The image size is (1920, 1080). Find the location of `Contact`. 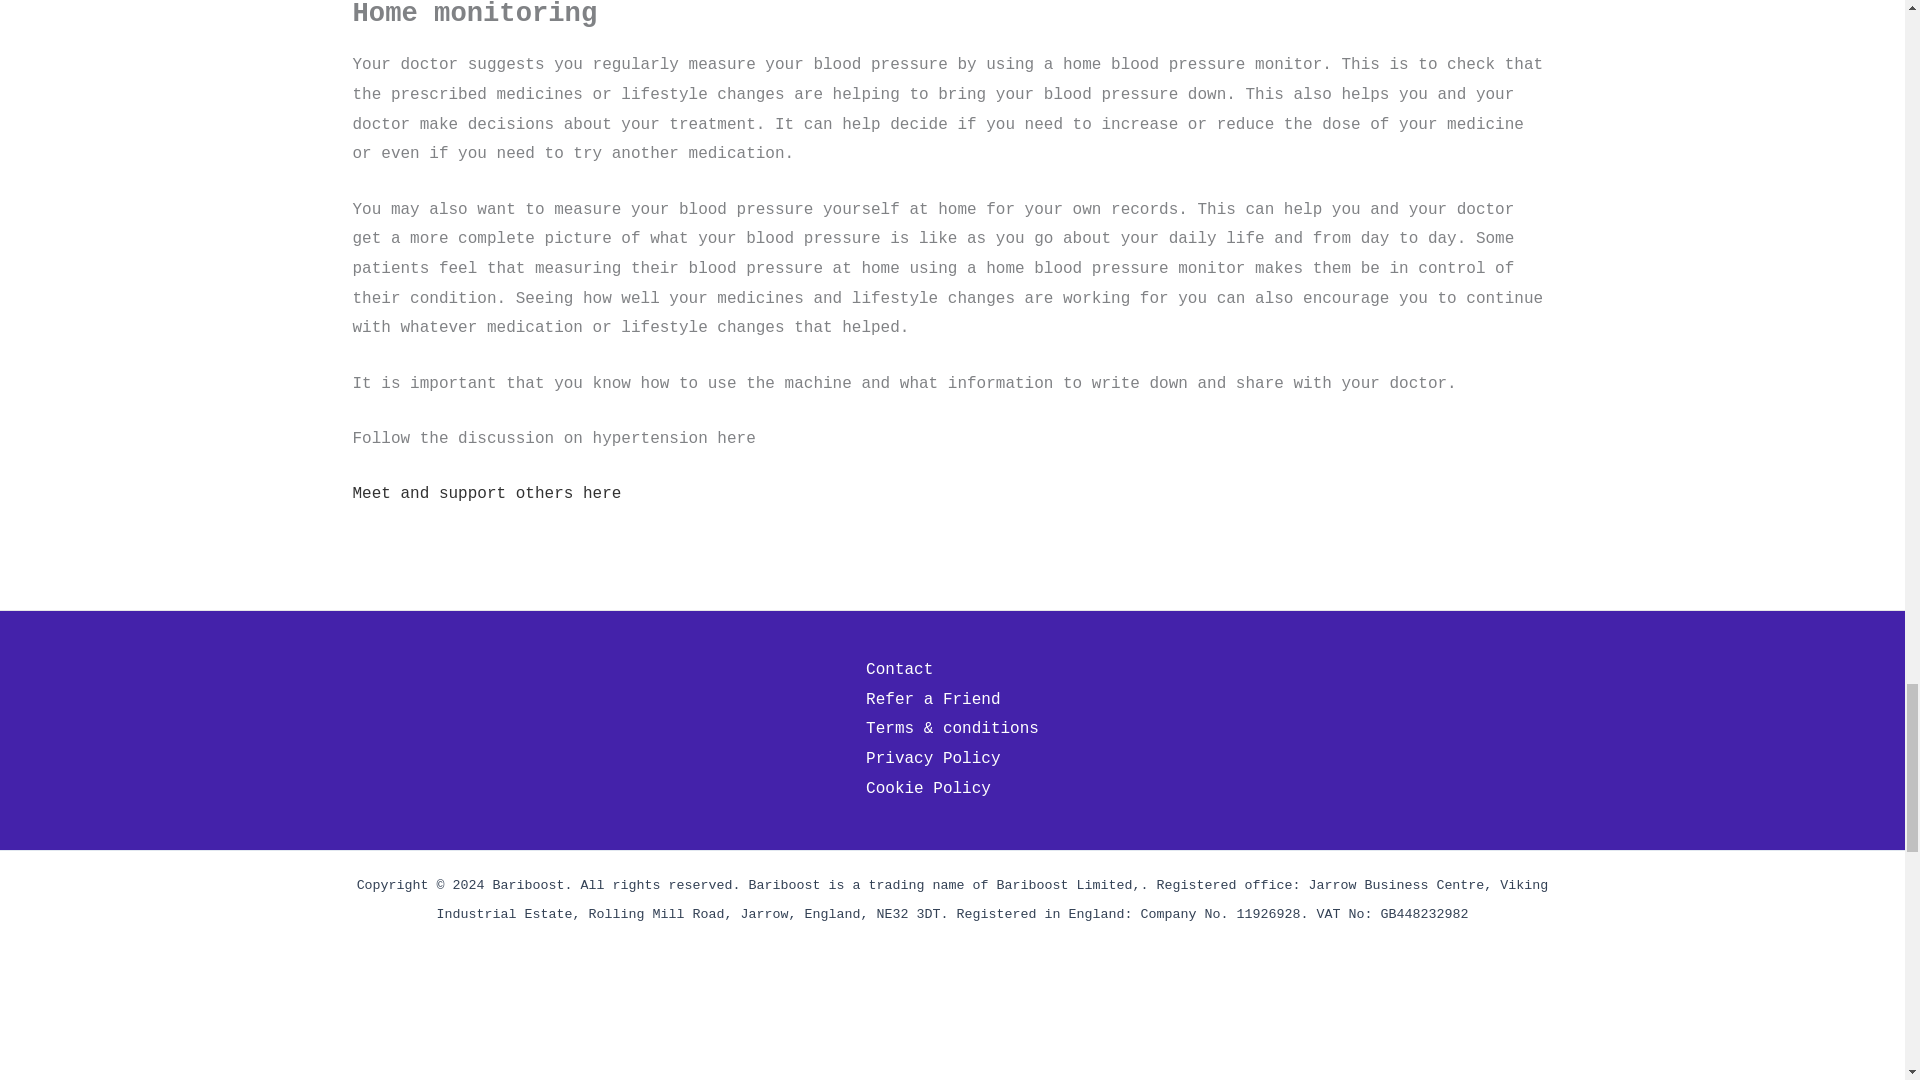

Contact is located at coordinates (899, 670).